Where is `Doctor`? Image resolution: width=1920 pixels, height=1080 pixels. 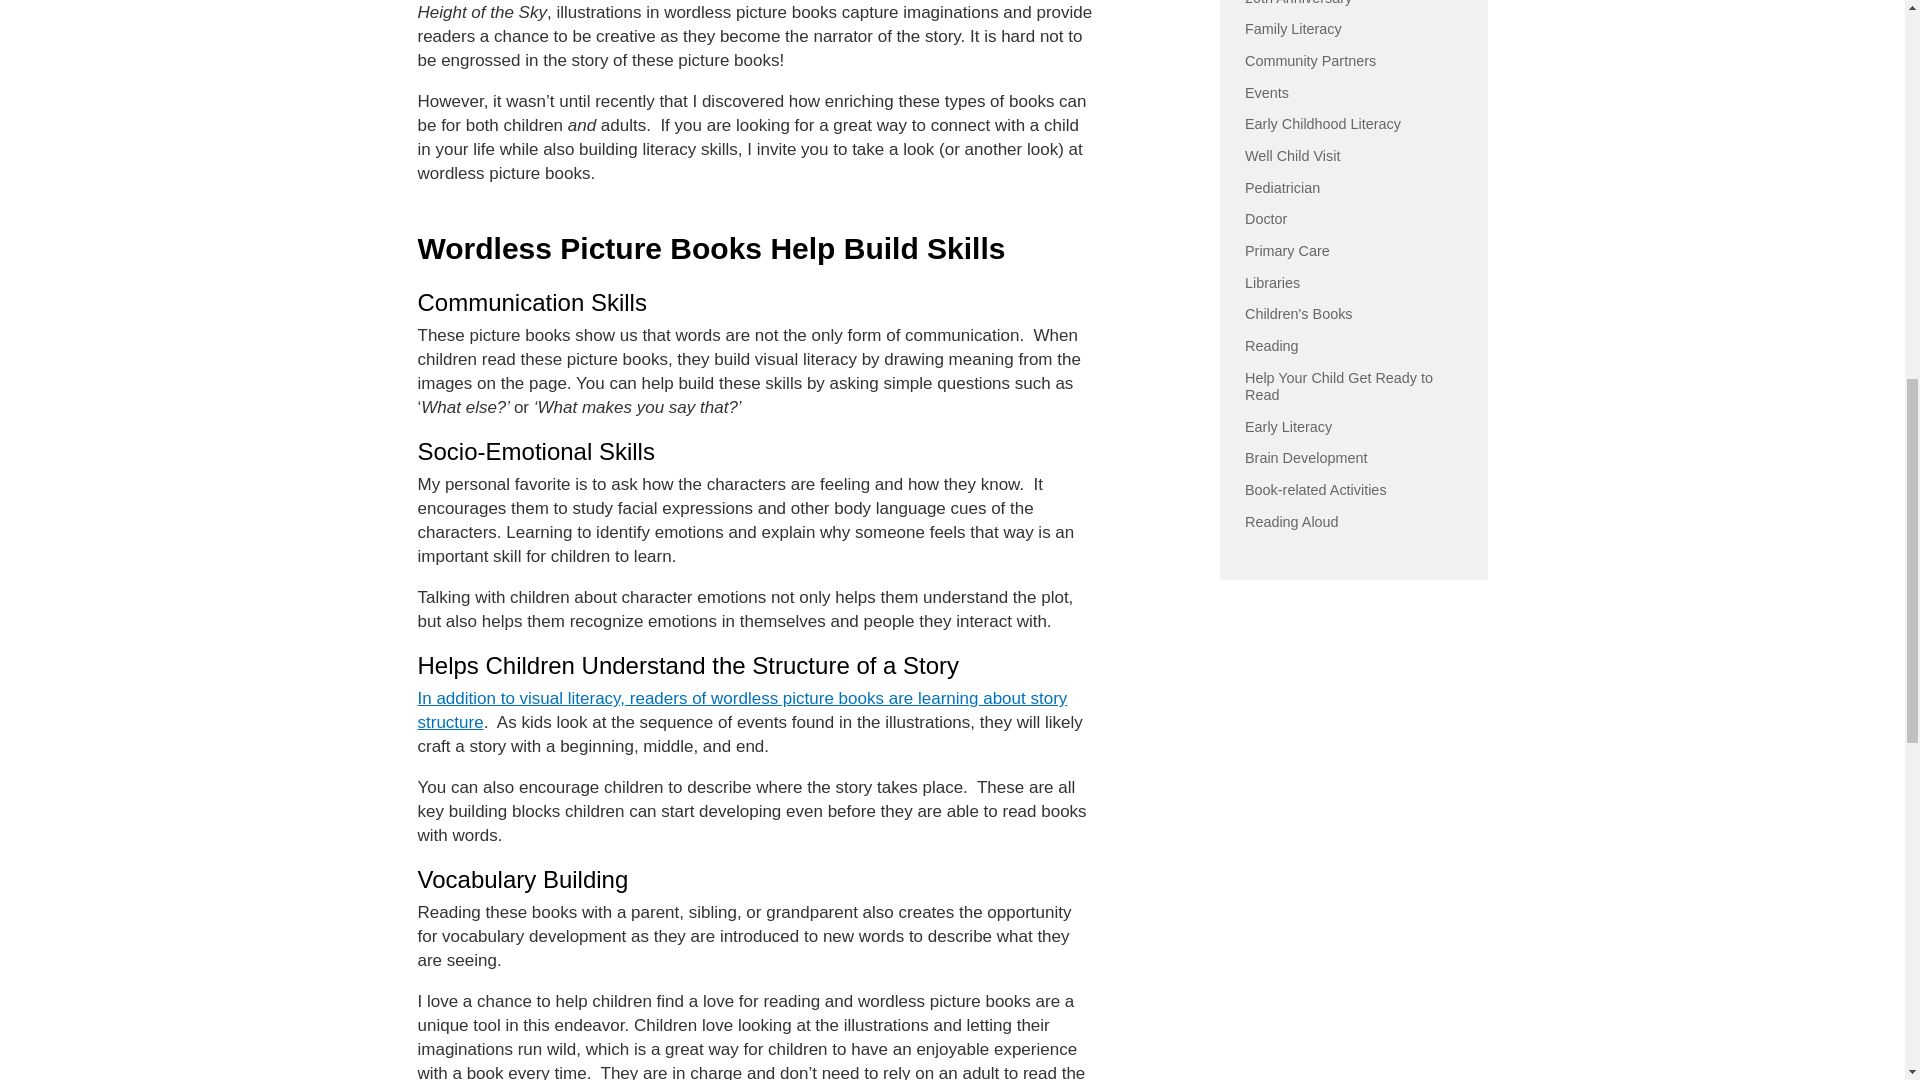
Doctor is located at coordinates (1265, 218).